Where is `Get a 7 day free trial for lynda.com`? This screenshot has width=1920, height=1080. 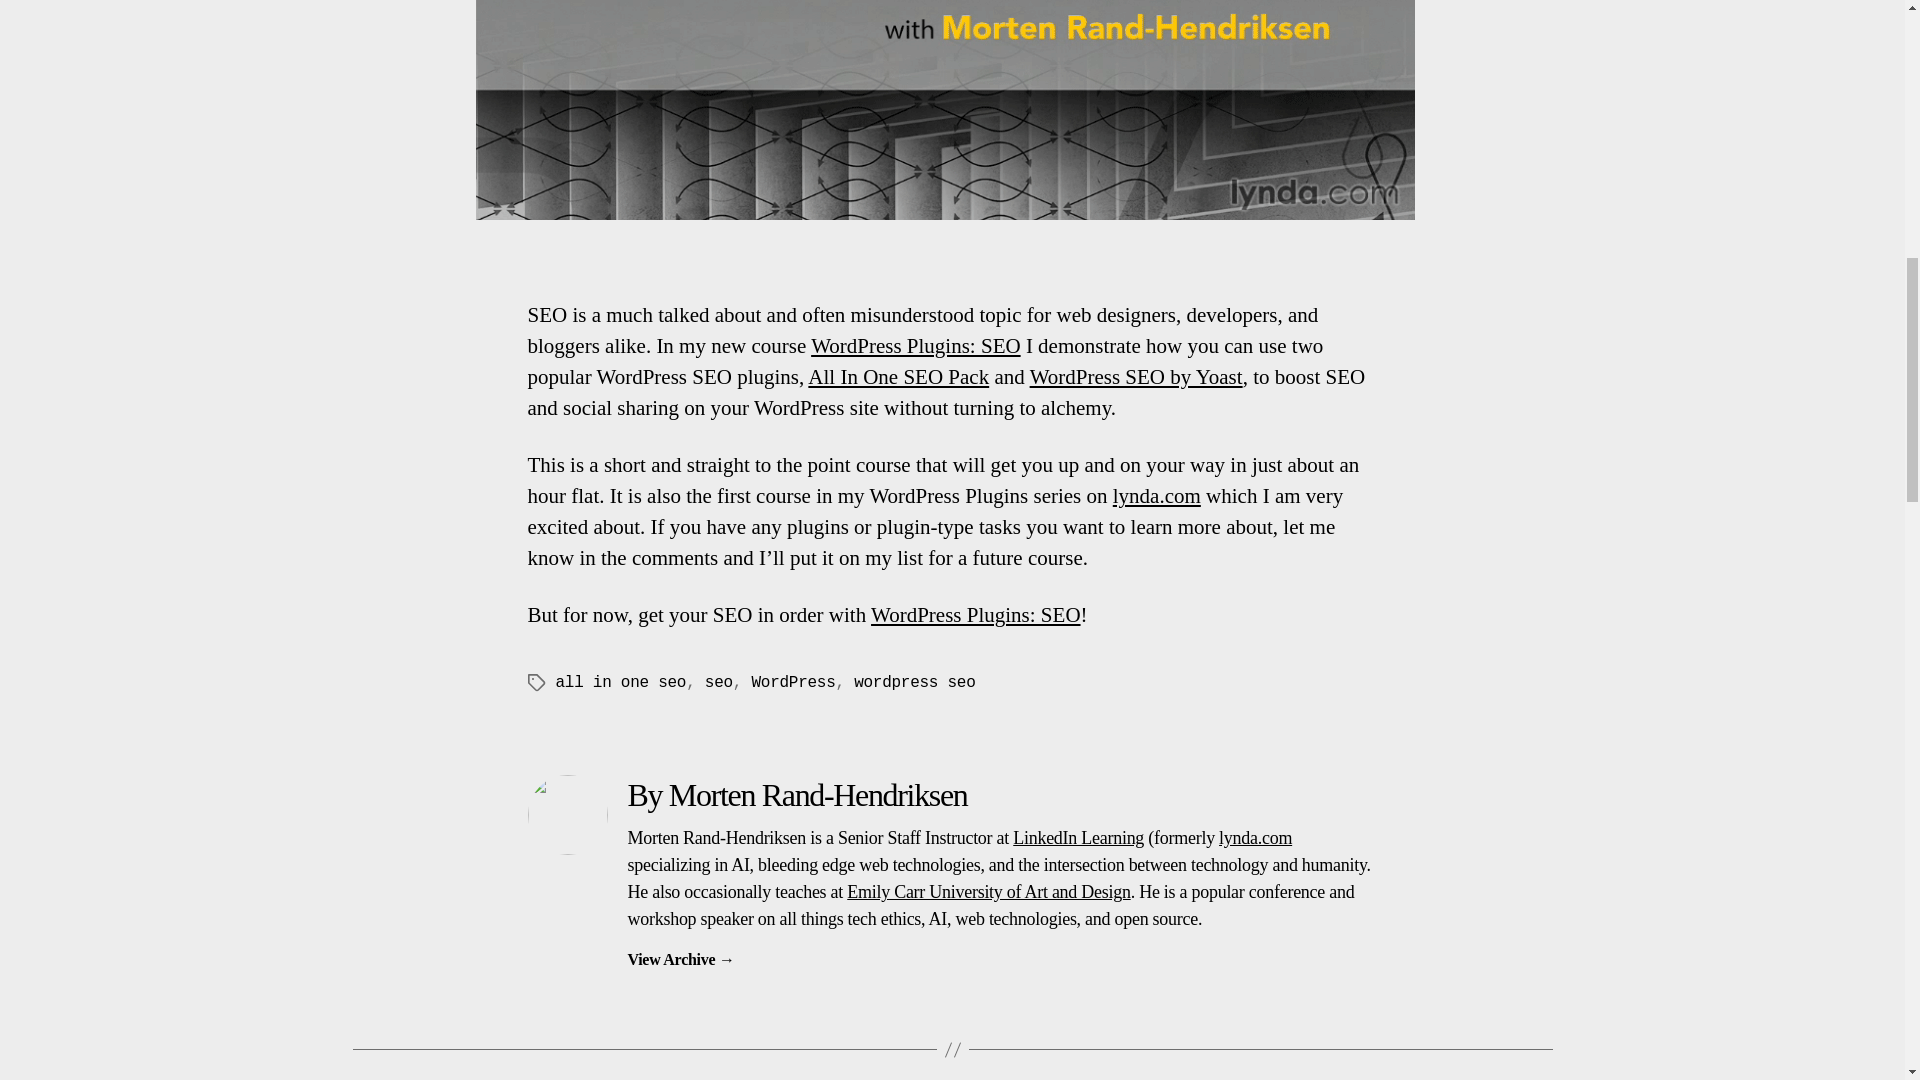
Get a 7 day free trial for lynda.com is located at coordinates (1157, 495).